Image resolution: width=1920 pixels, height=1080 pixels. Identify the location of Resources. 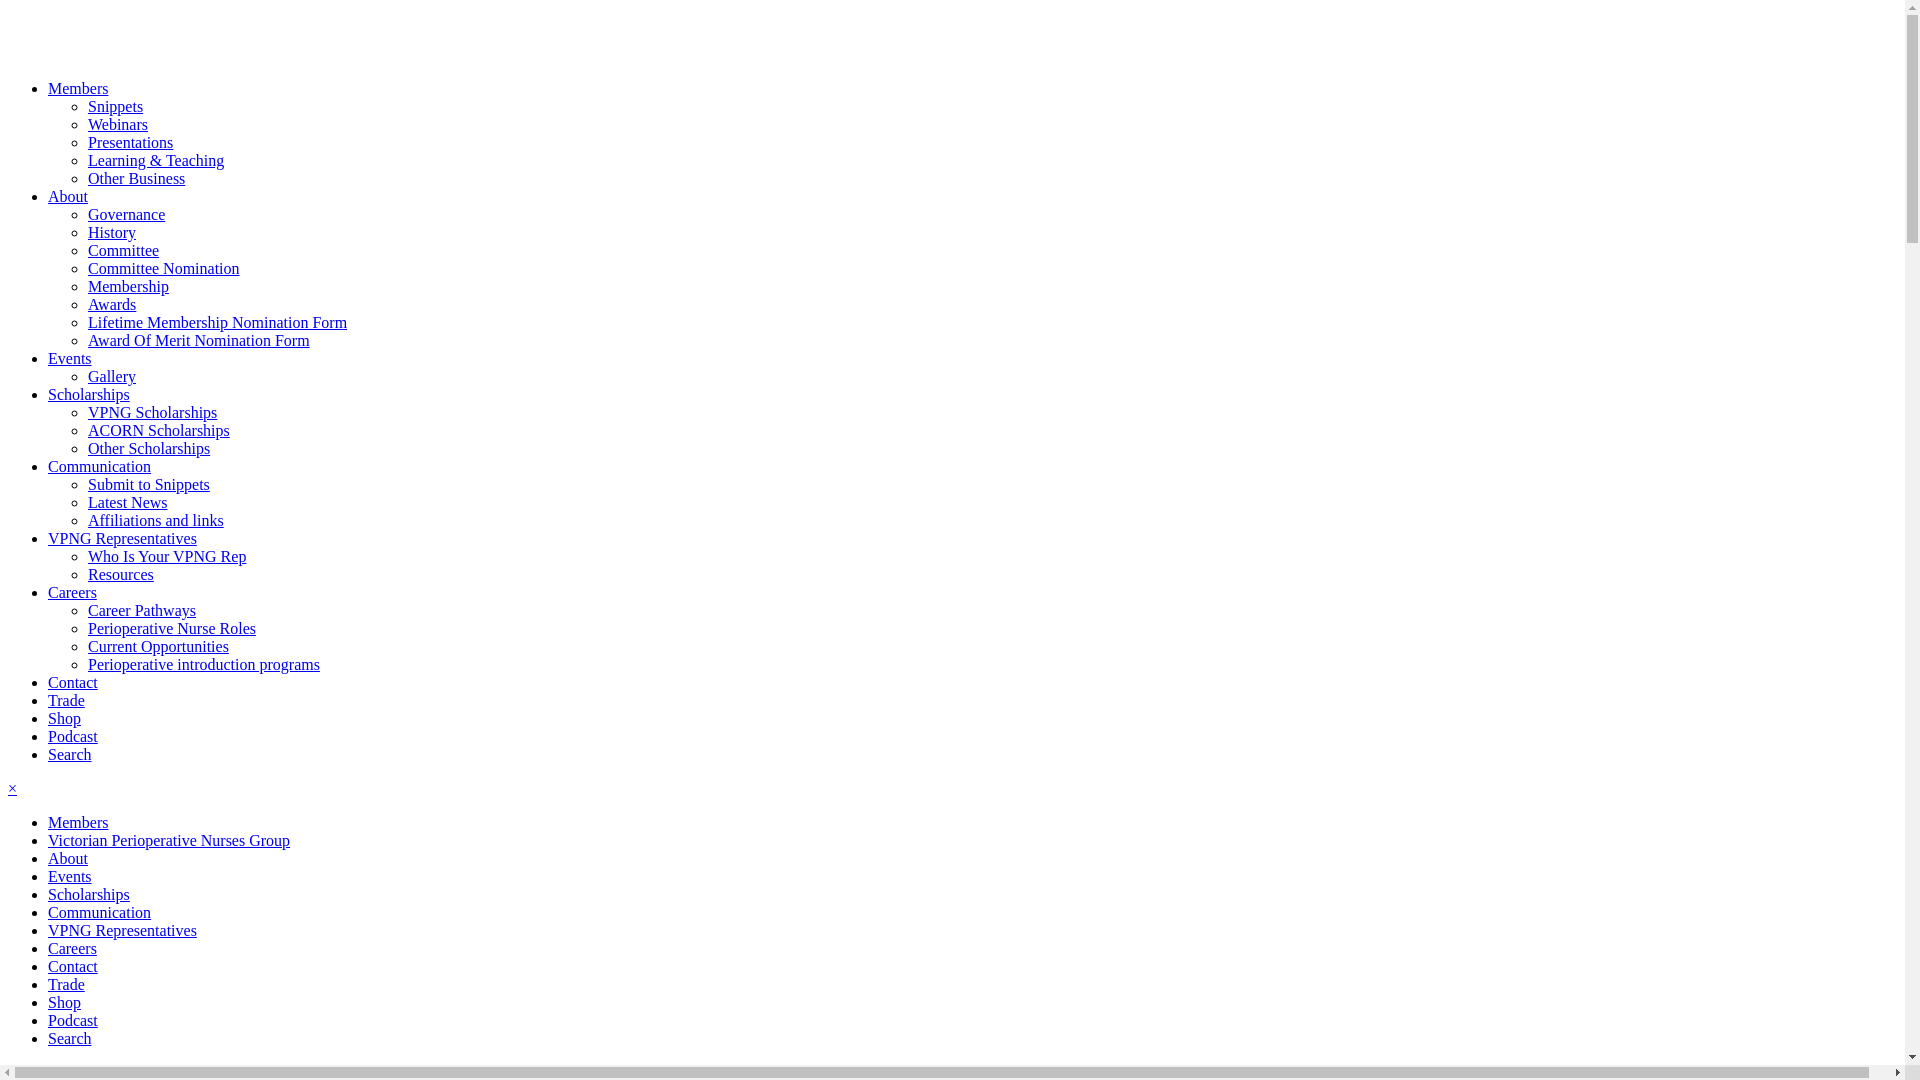
(121, 574).